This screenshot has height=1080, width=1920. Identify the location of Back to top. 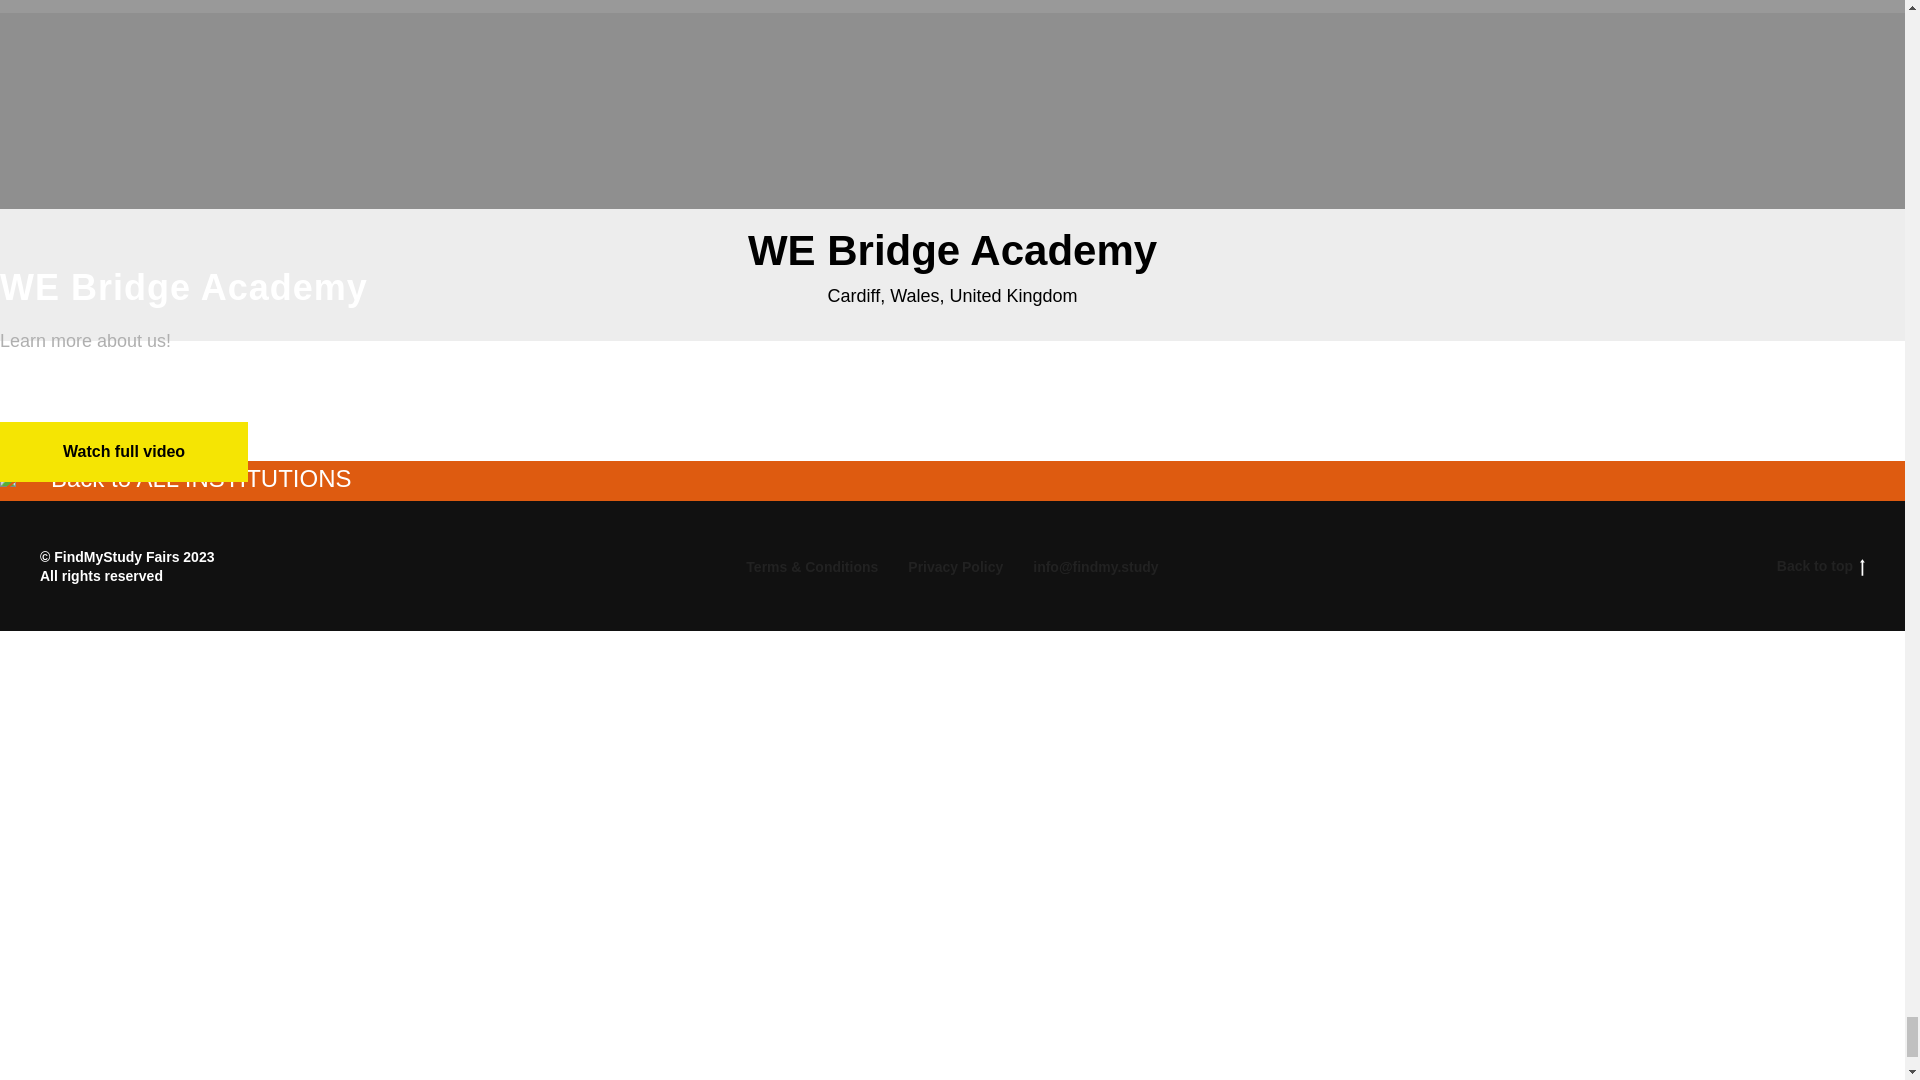
(1820, 566).